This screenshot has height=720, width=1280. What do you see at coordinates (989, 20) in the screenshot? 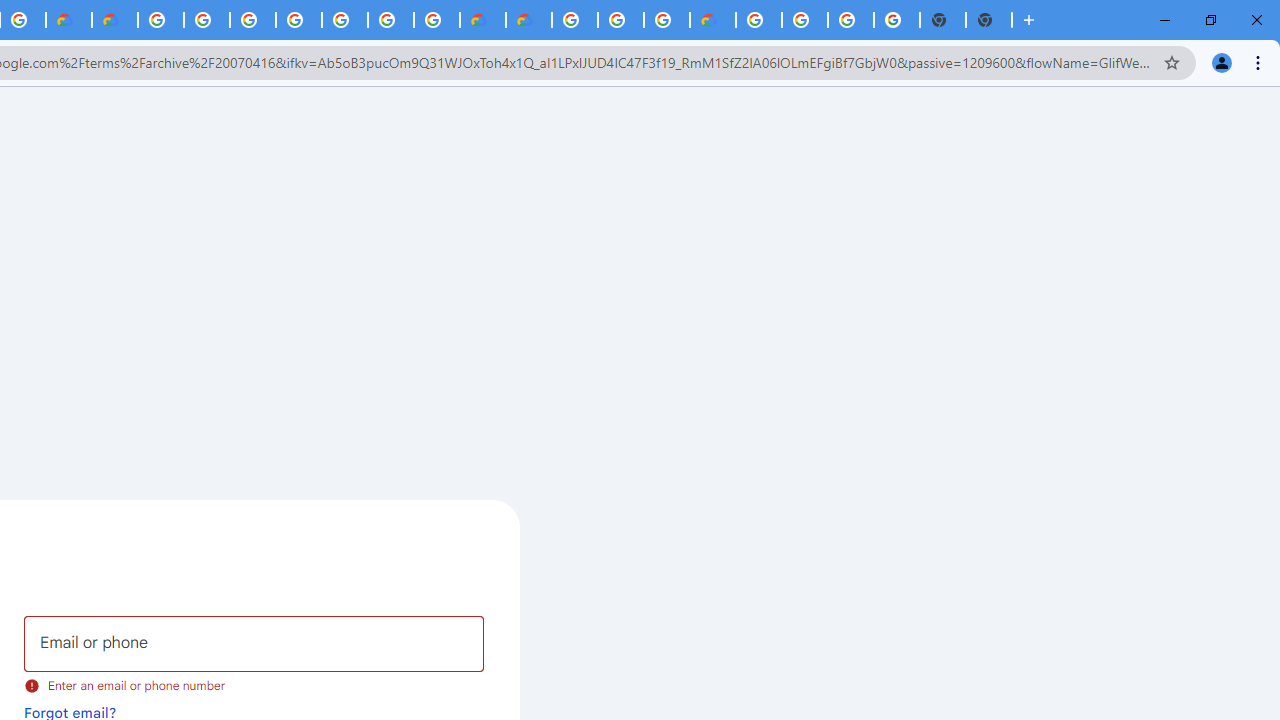
I see `New Tab` at bounding box center [989, 20].